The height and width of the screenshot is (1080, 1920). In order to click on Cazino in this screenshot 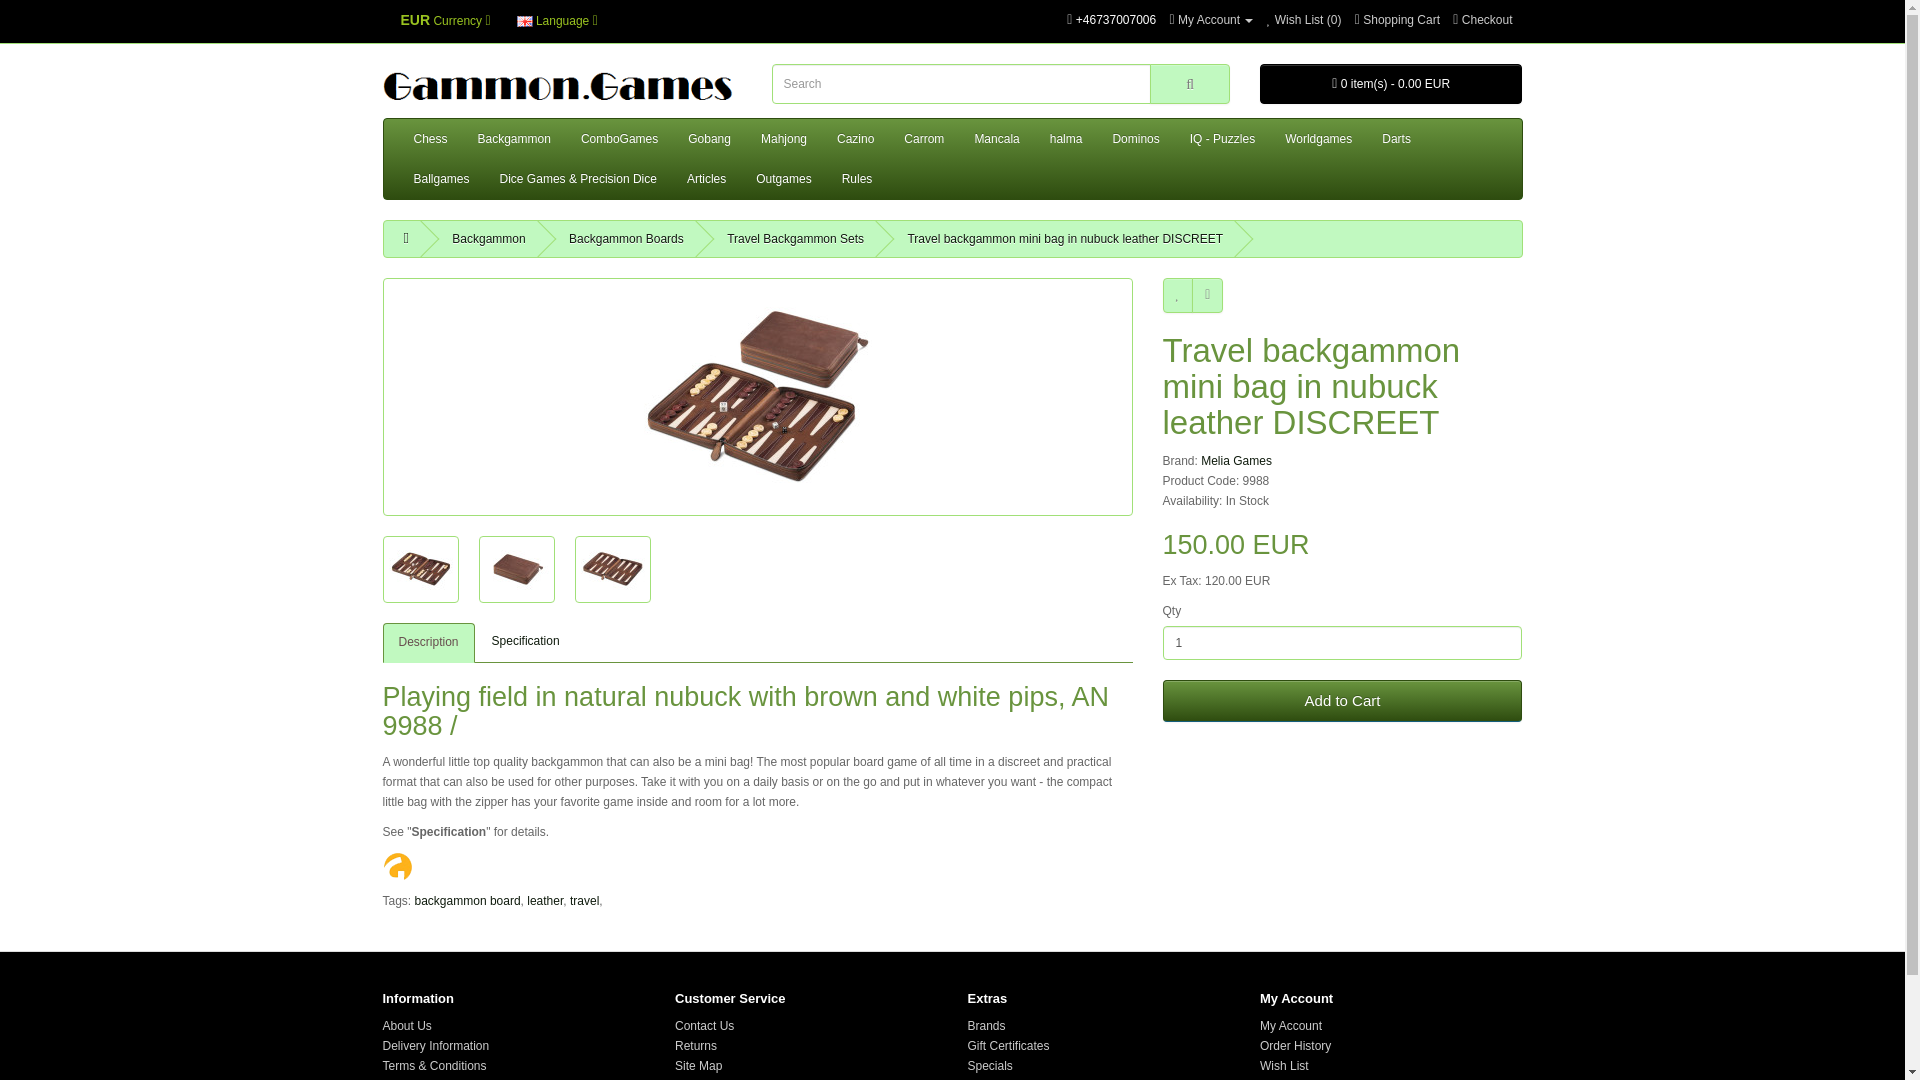, I will do `click(854, 138)`.